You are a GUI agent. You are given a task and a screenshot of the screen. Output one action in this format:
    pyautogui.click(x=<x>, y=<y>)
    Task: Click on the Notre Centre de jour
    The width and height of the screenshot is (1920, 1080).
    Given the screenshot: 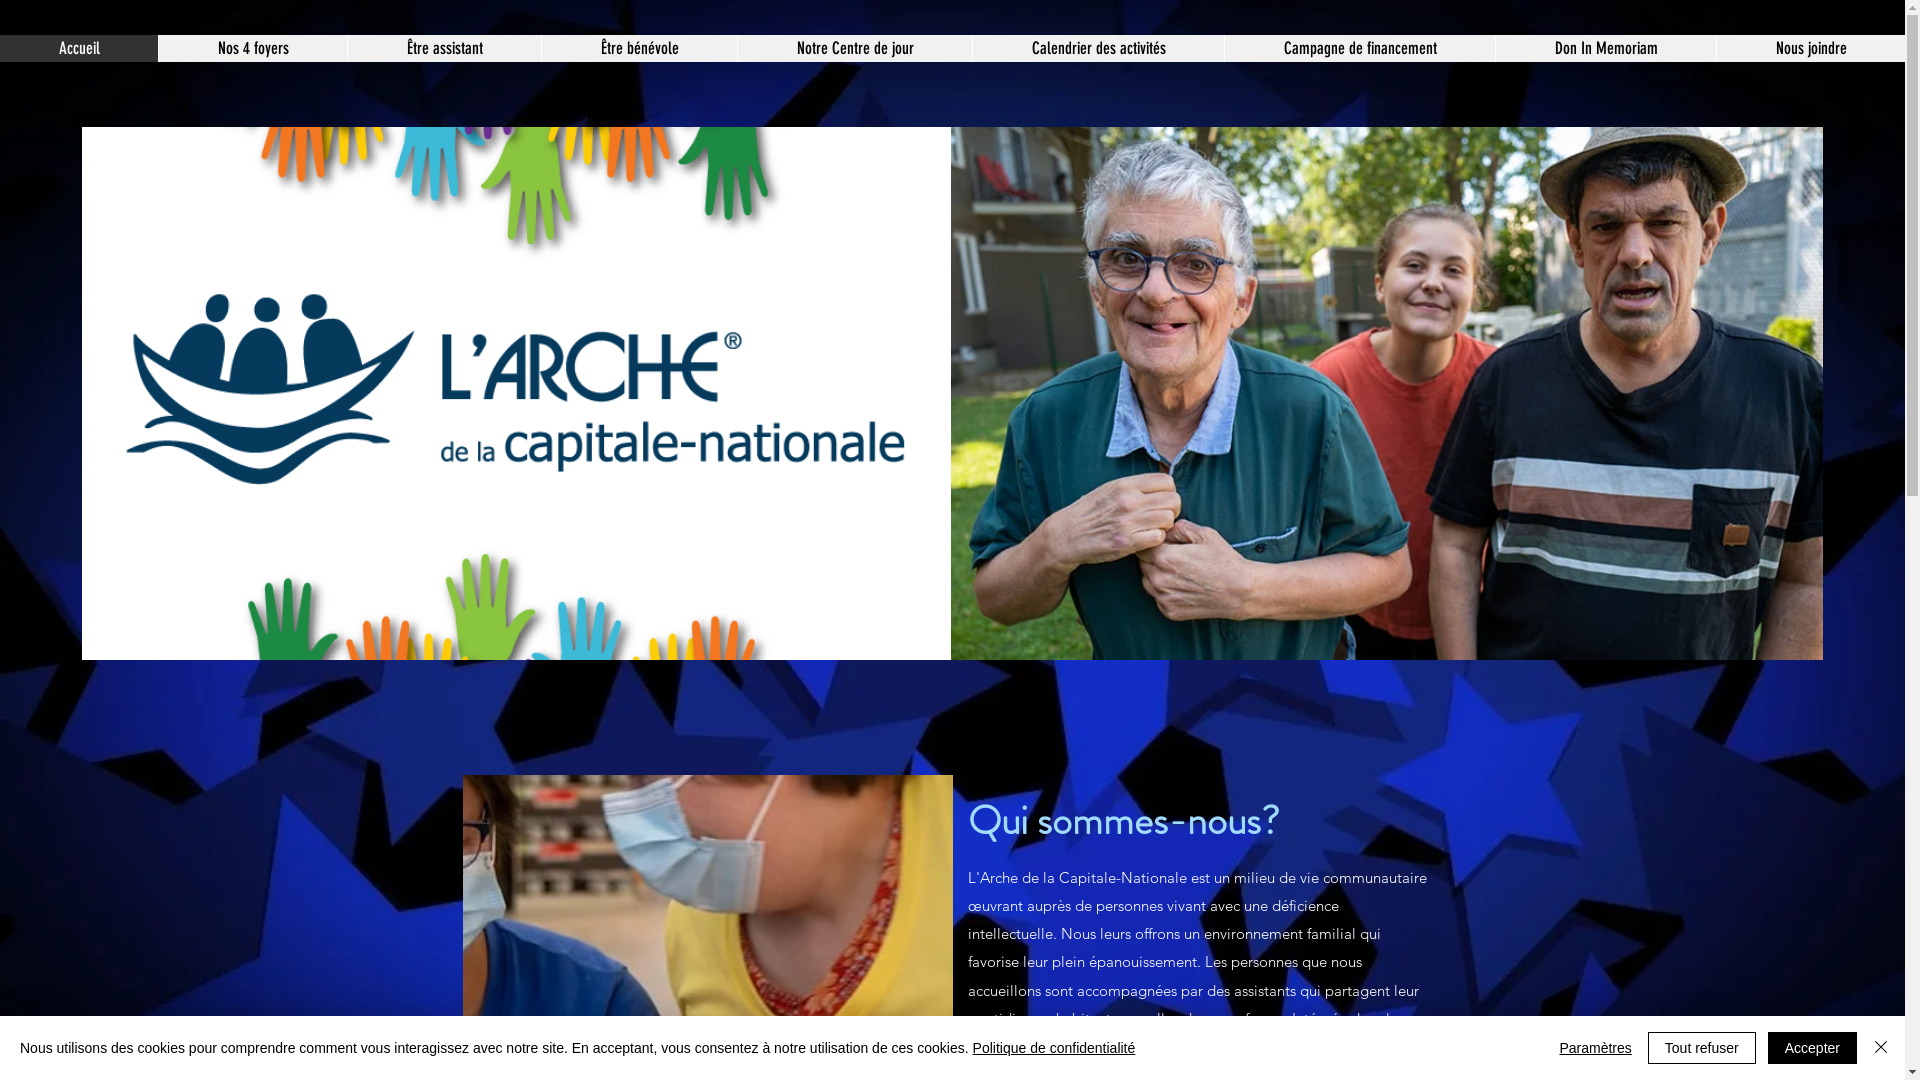 What is the action you would take?
    pyautogui.click(x=854, y=48)
    